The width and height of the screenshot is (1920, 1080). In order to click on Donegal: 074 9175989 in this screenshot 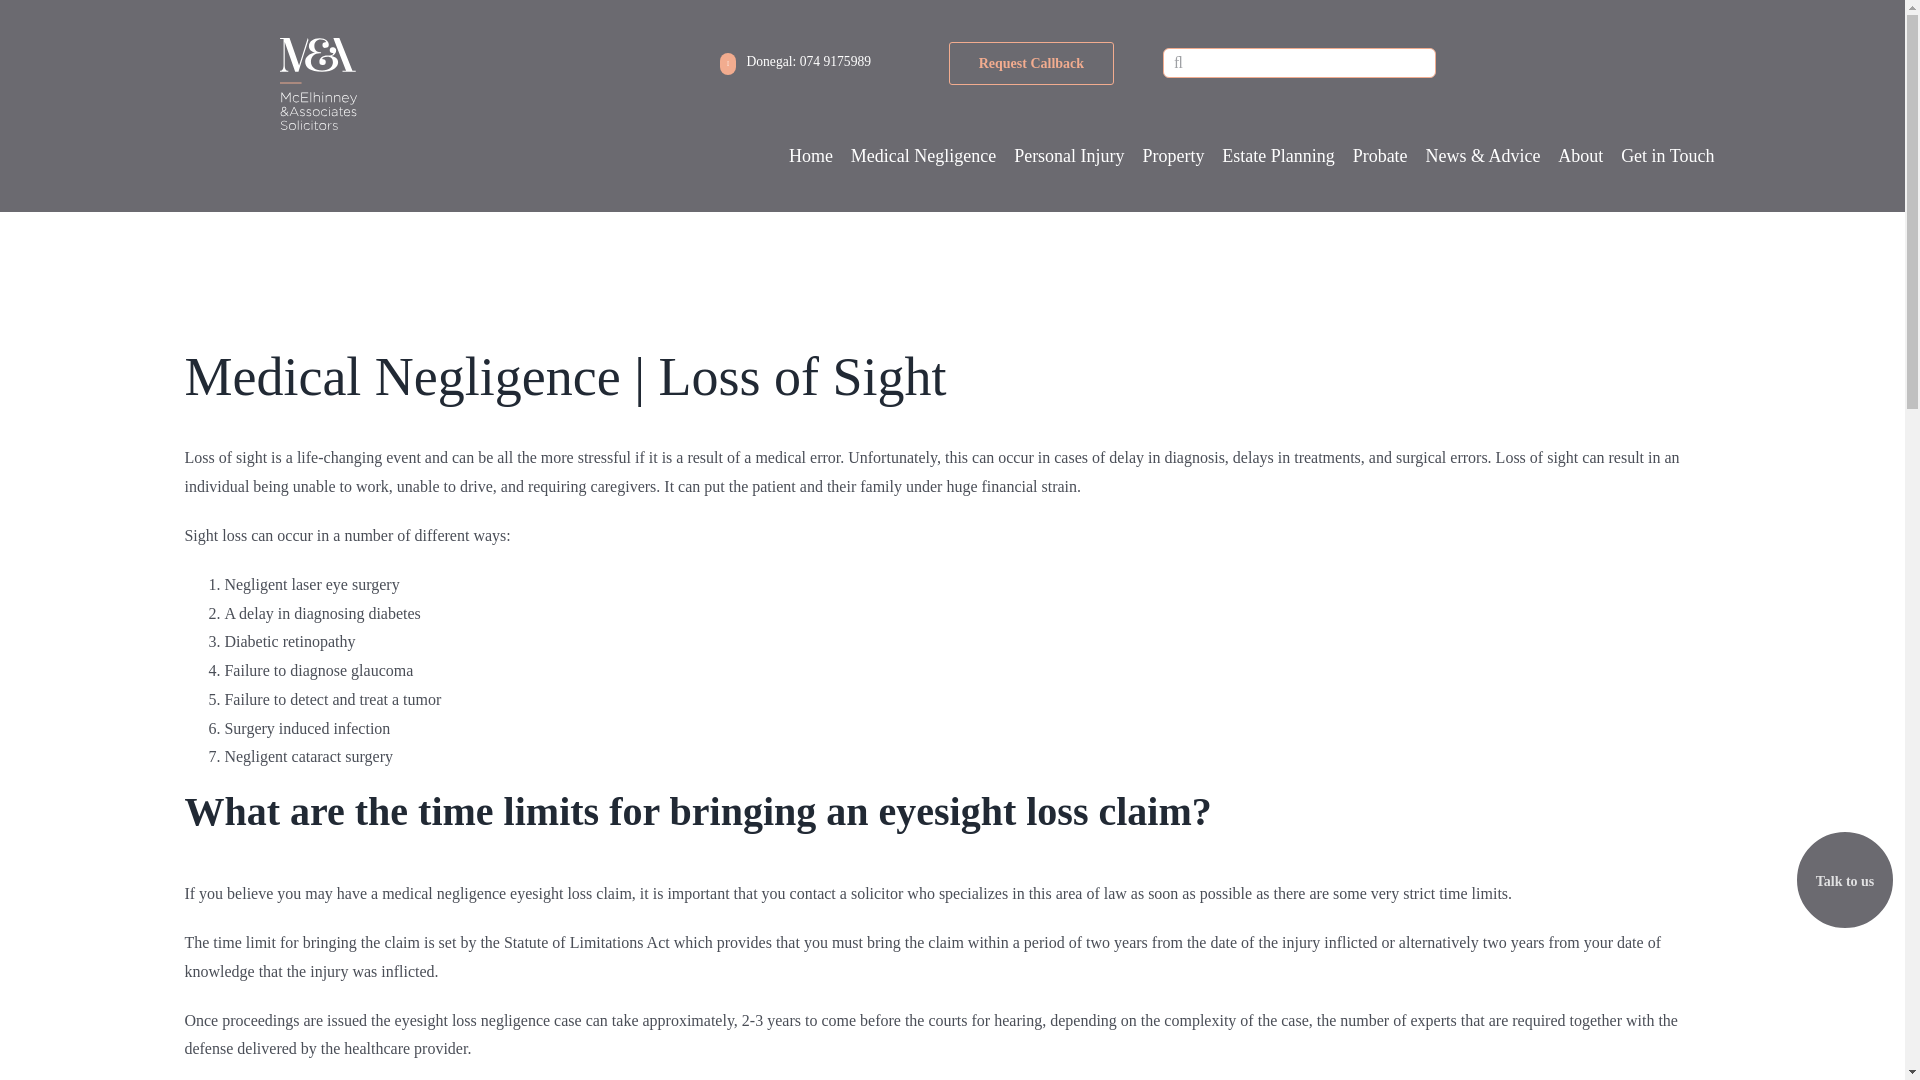, I will do `click(796, 62)`.